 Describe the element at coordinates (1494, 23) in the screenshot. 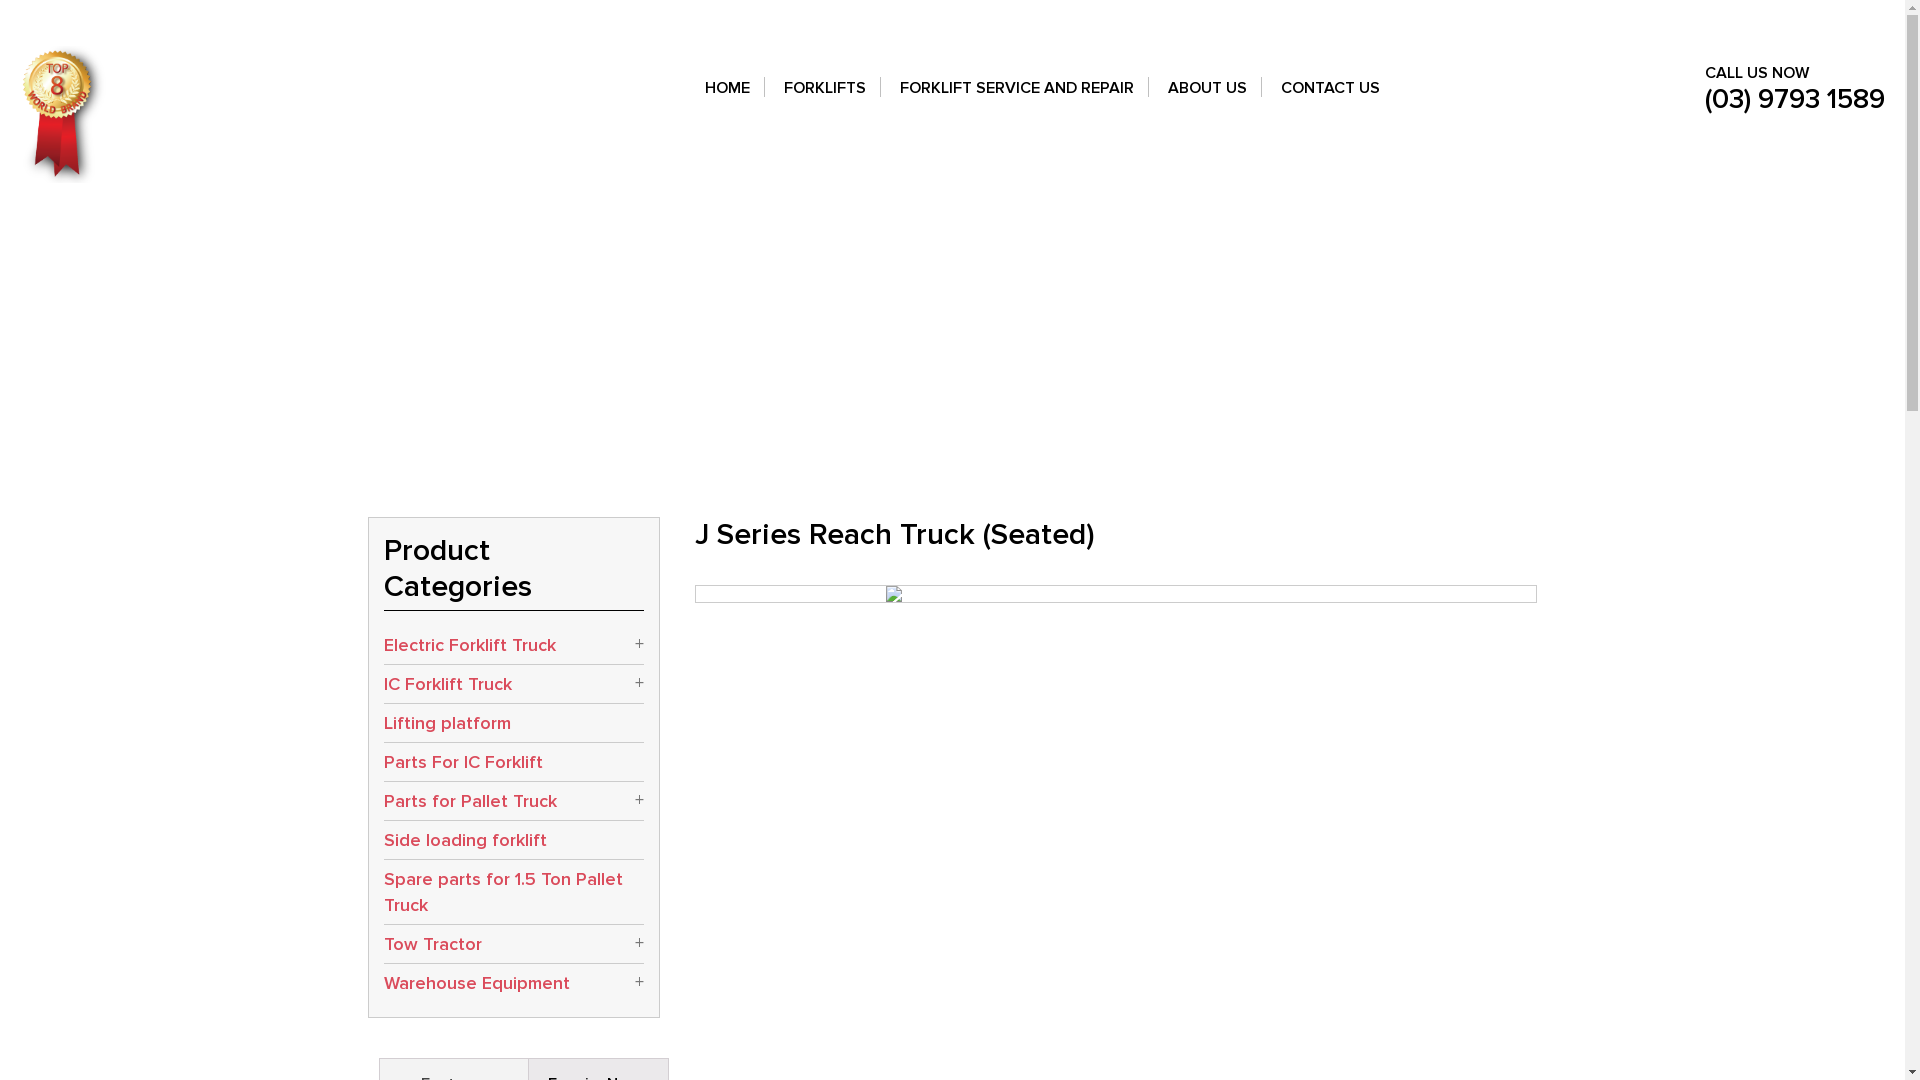

I see `linkedin` at that location.